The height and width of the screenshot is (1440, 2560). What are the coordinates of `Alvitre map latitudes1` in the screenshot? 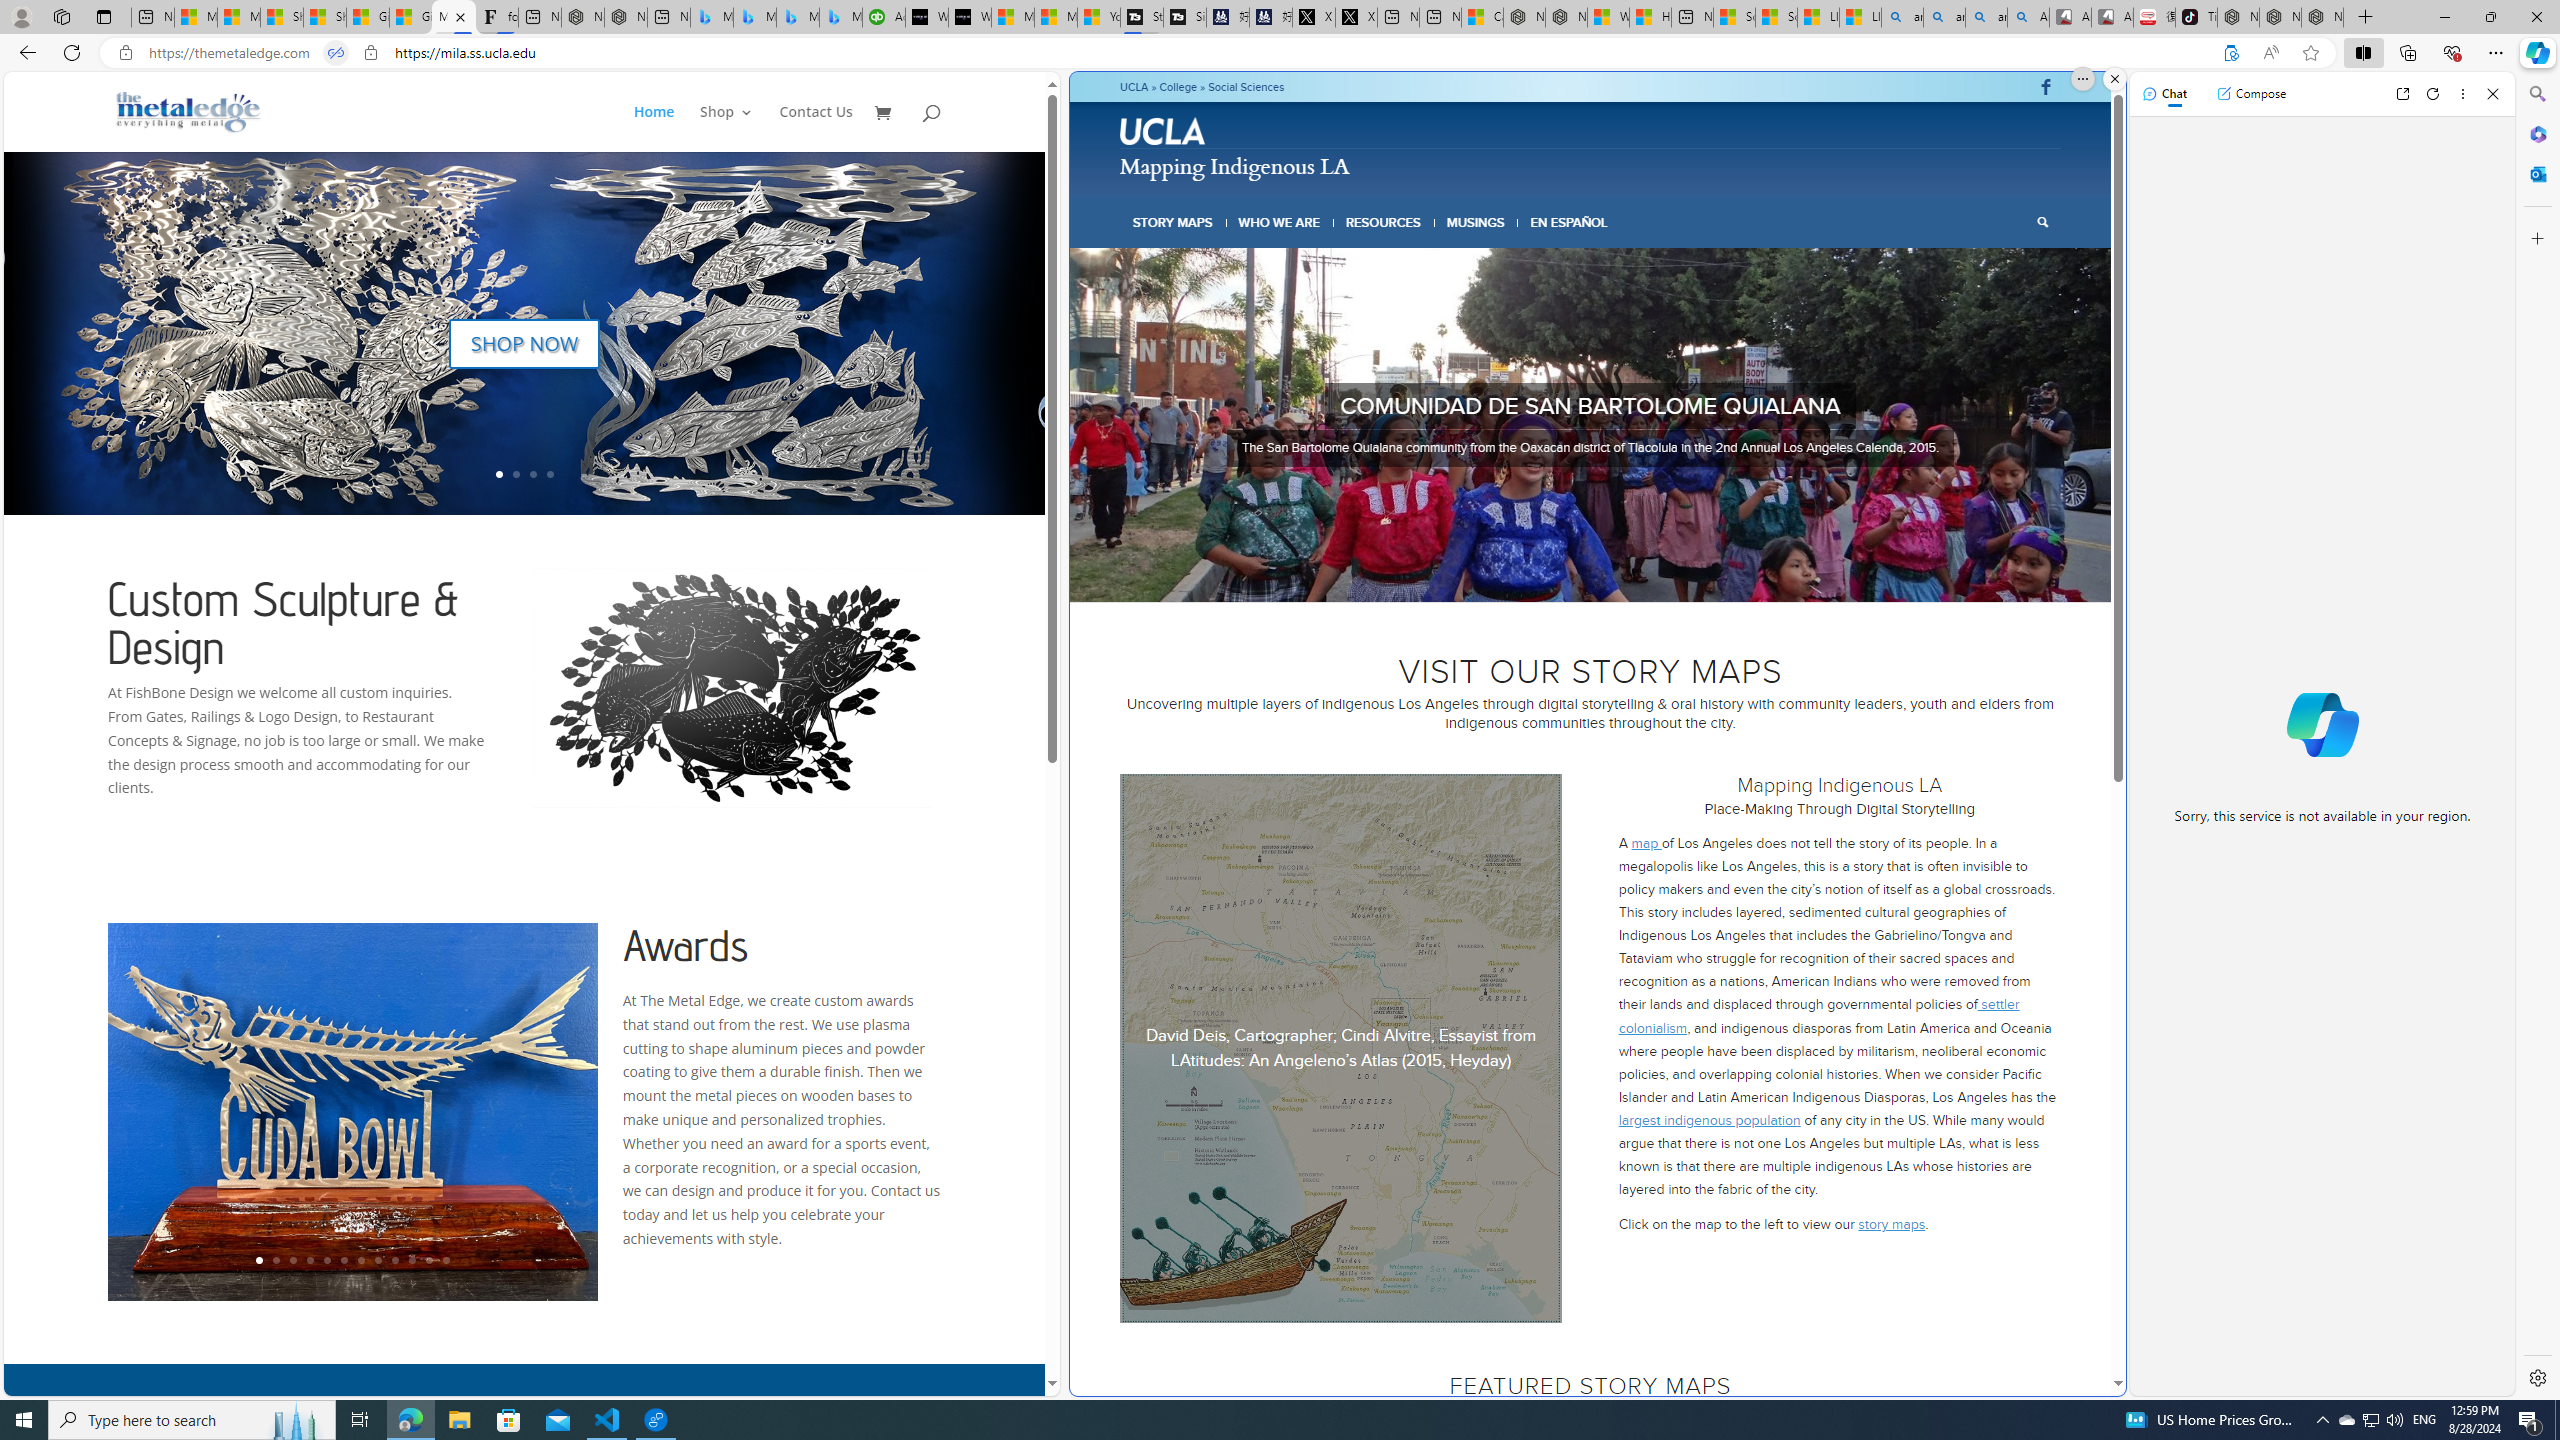 It's located at (1342, 1048).